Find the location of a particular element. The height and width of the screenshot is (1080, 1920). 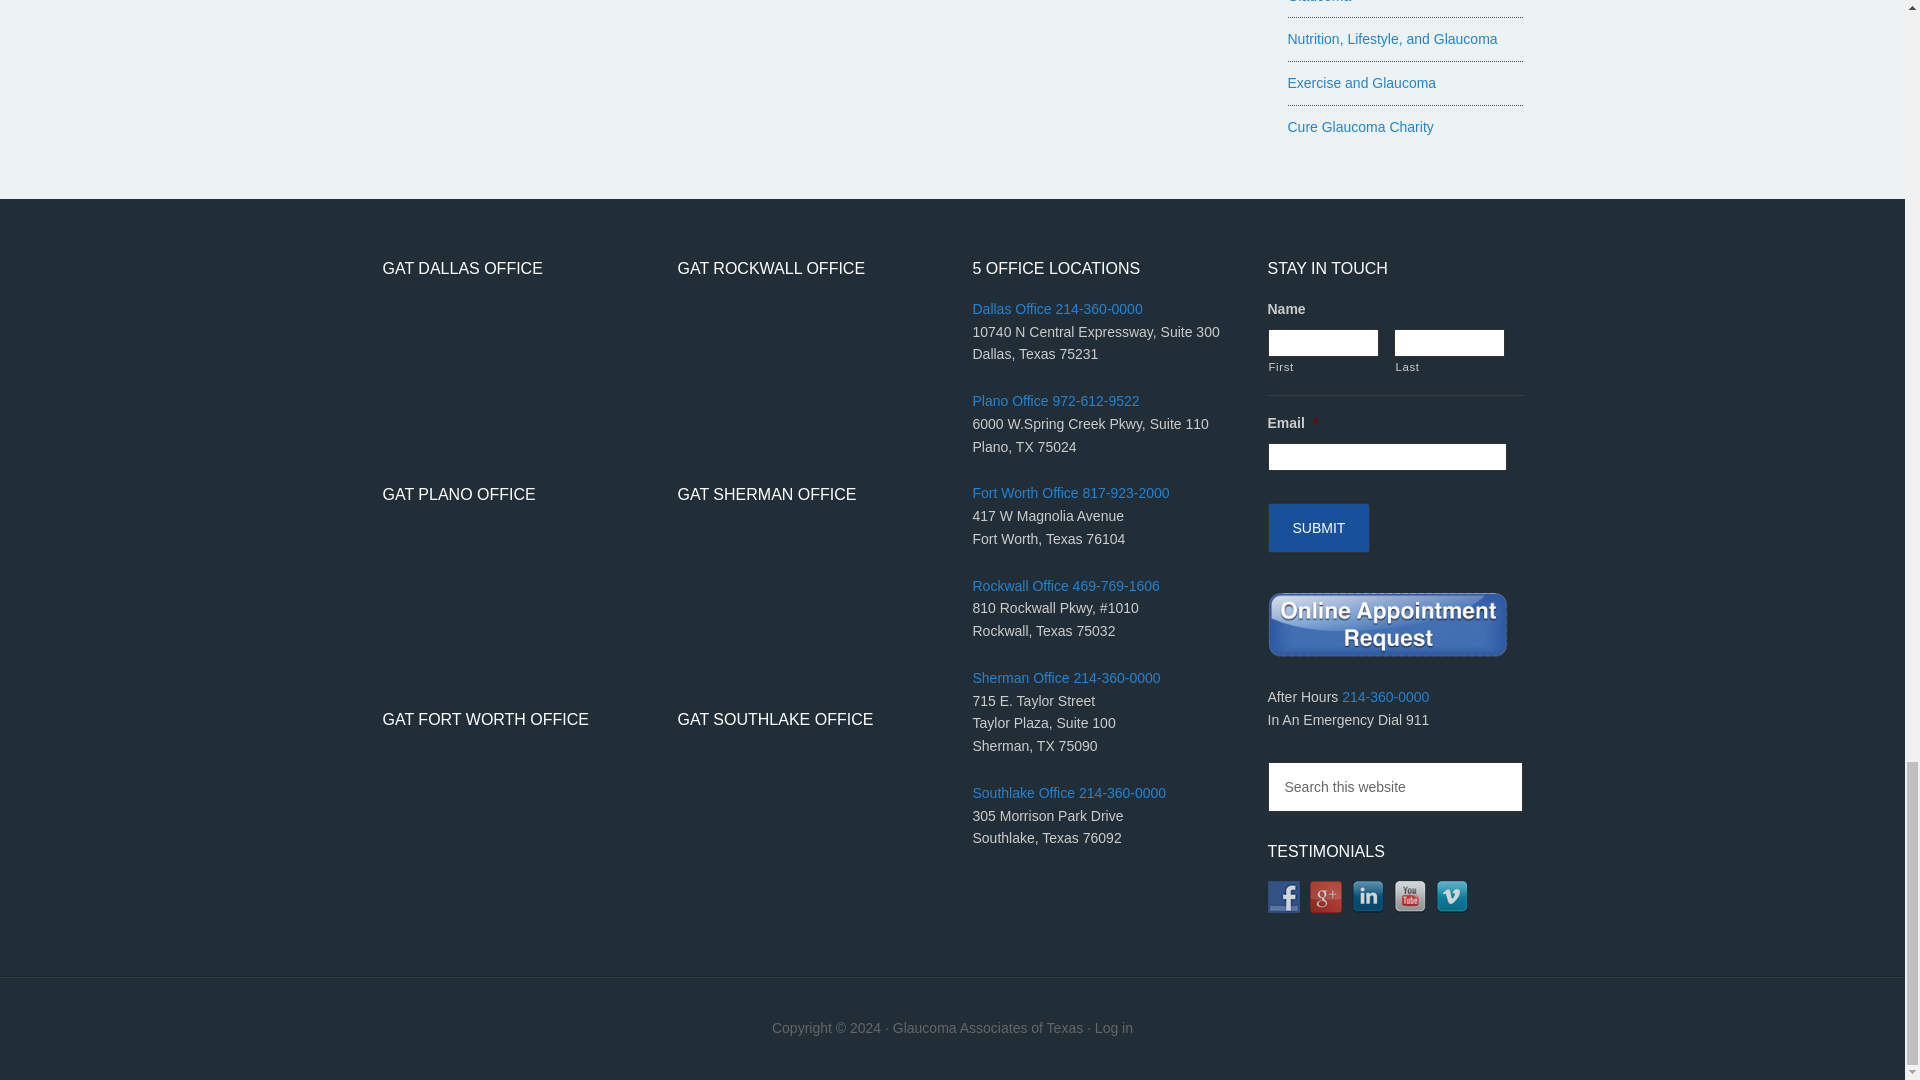

Submit is located at coordinates (1318, 528).